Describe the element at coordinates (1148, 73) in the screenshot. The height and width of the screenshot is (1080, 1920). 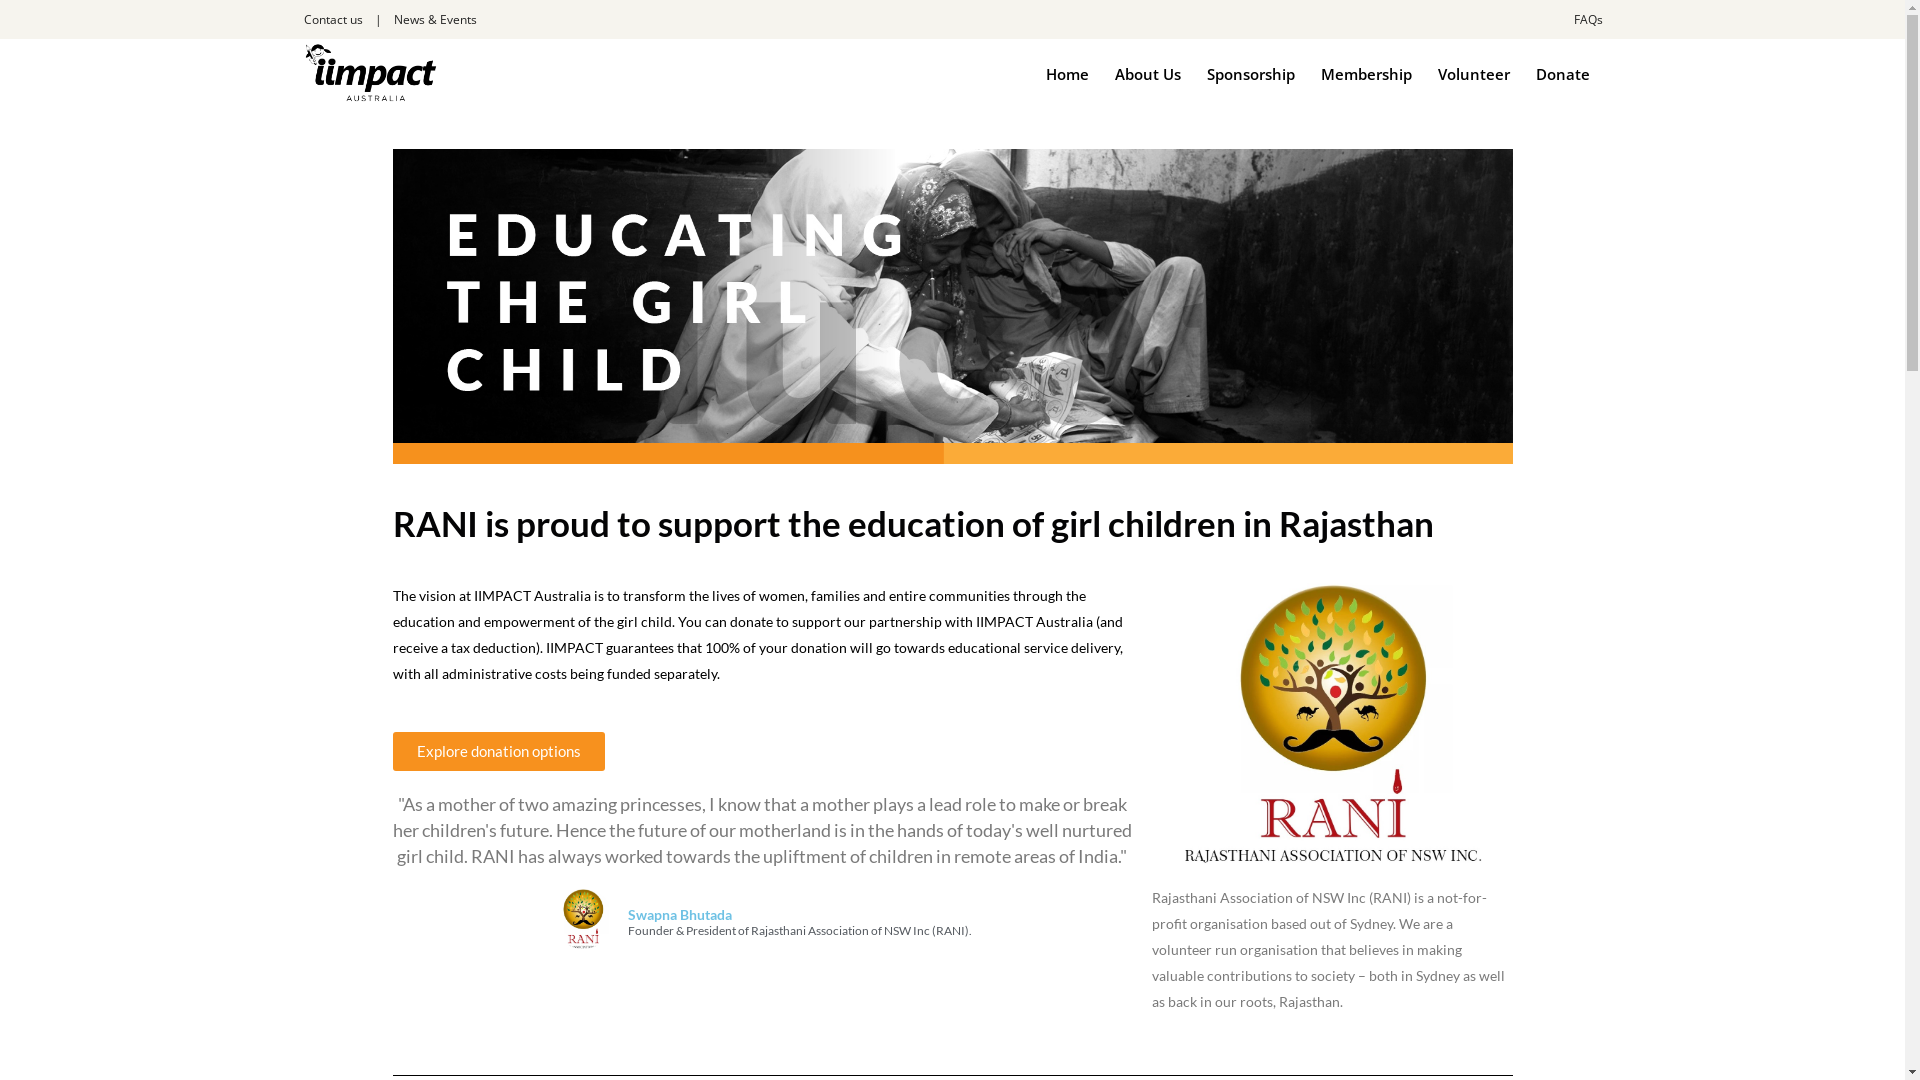
I see `About Us` at that location.